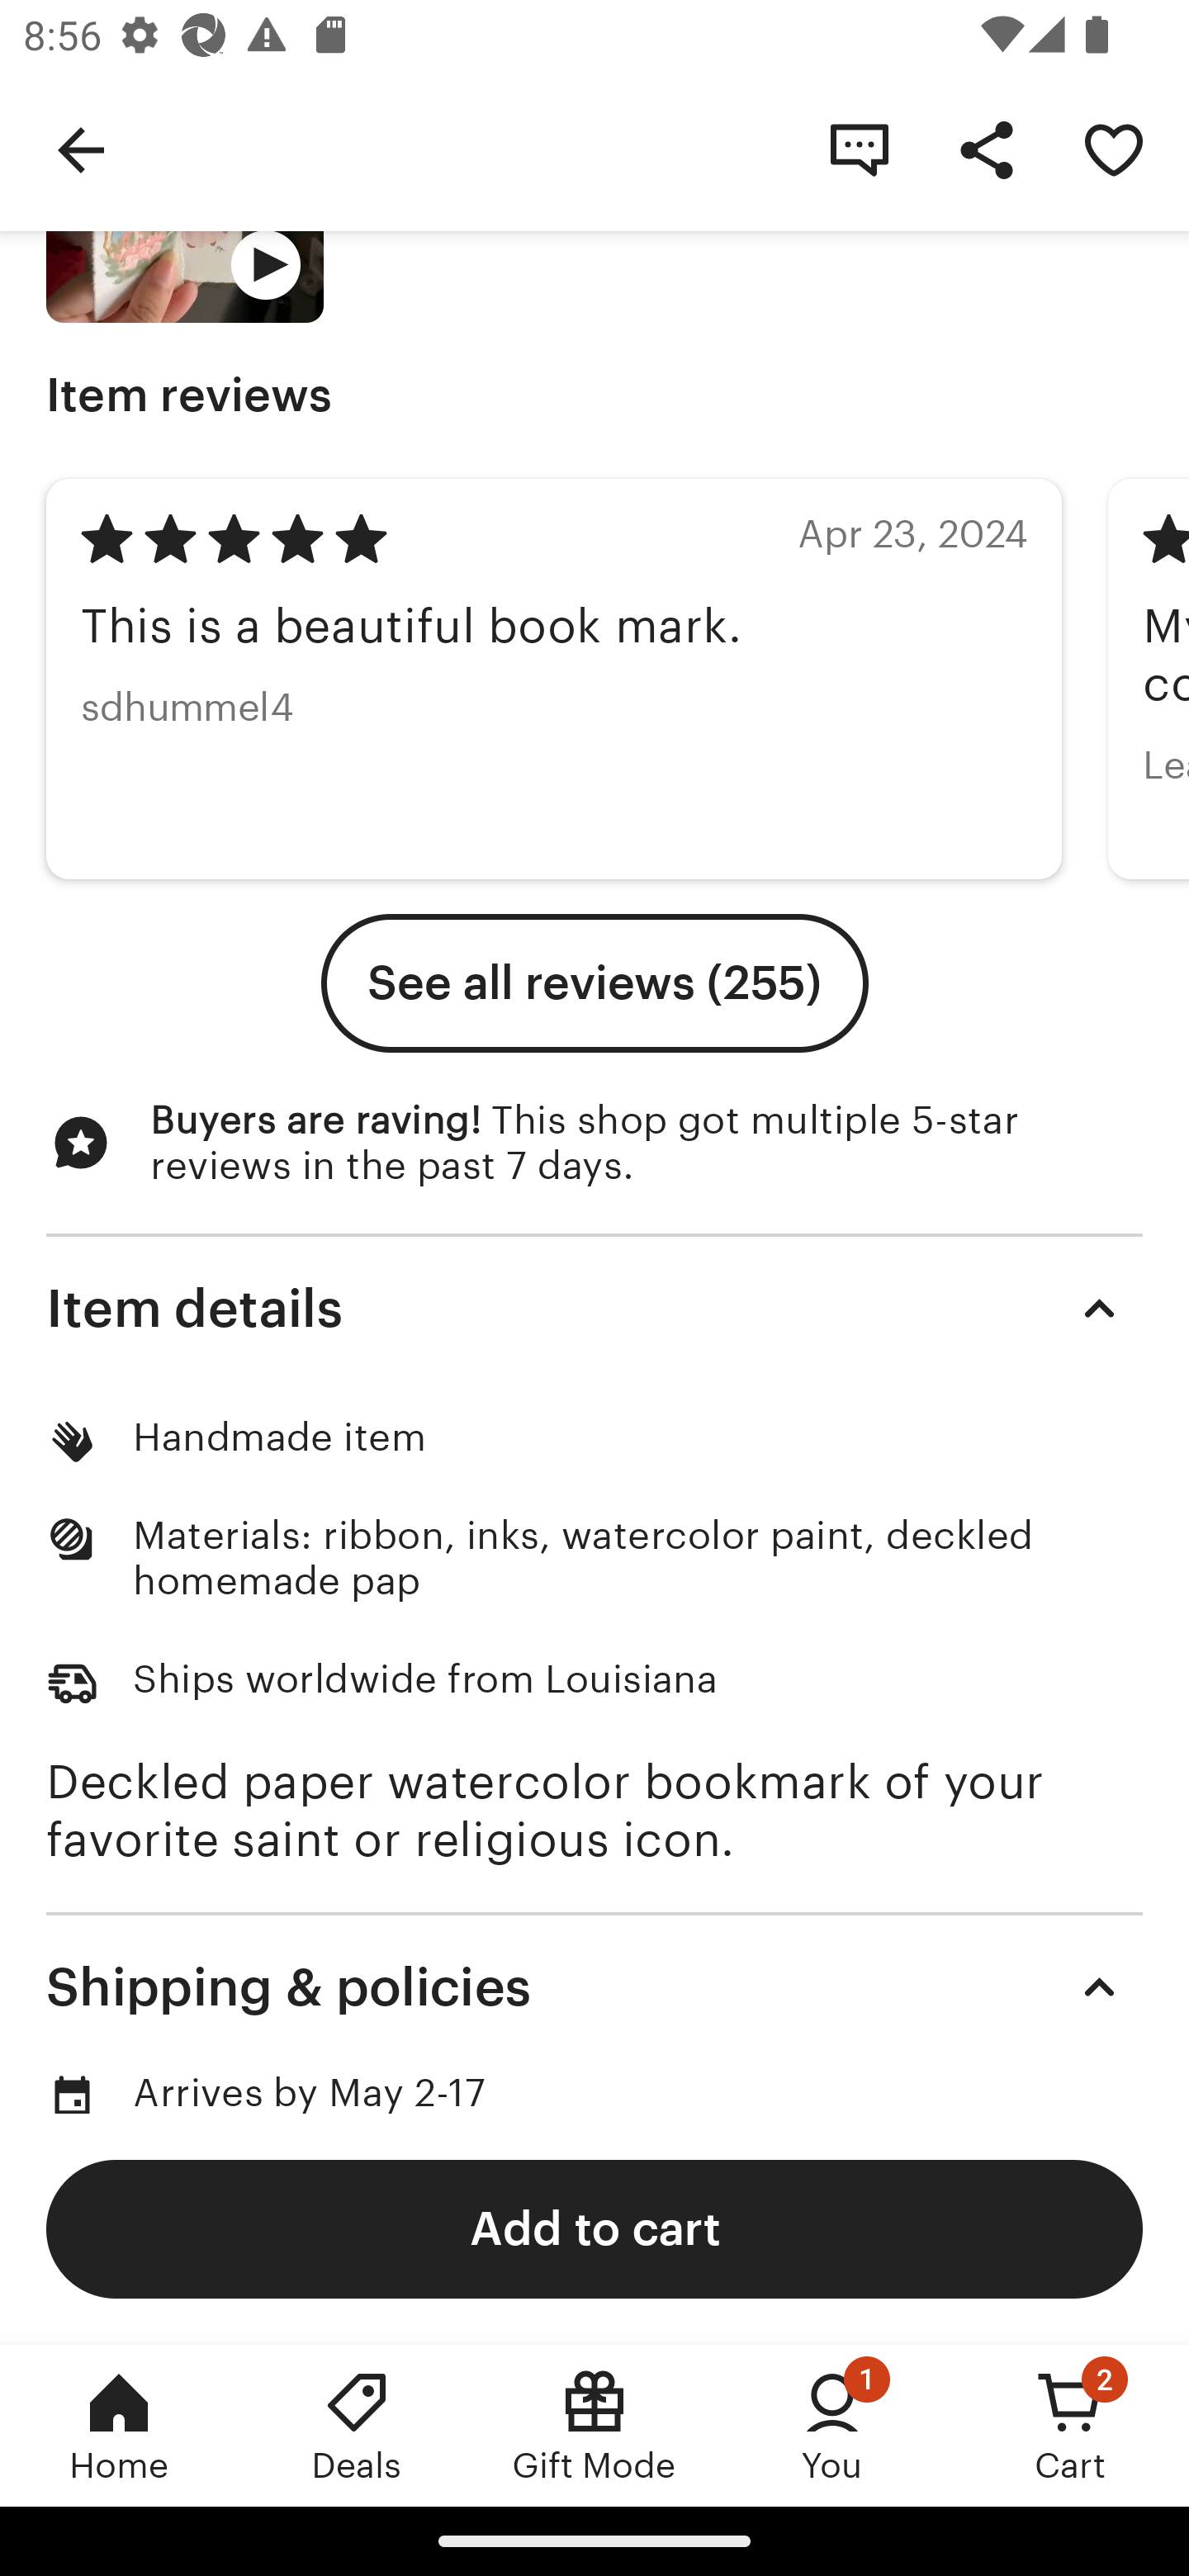  What do you see at coordinates (859, 149) in the screenshot?
I see `Contact shop` at bounding box center [859, 149].